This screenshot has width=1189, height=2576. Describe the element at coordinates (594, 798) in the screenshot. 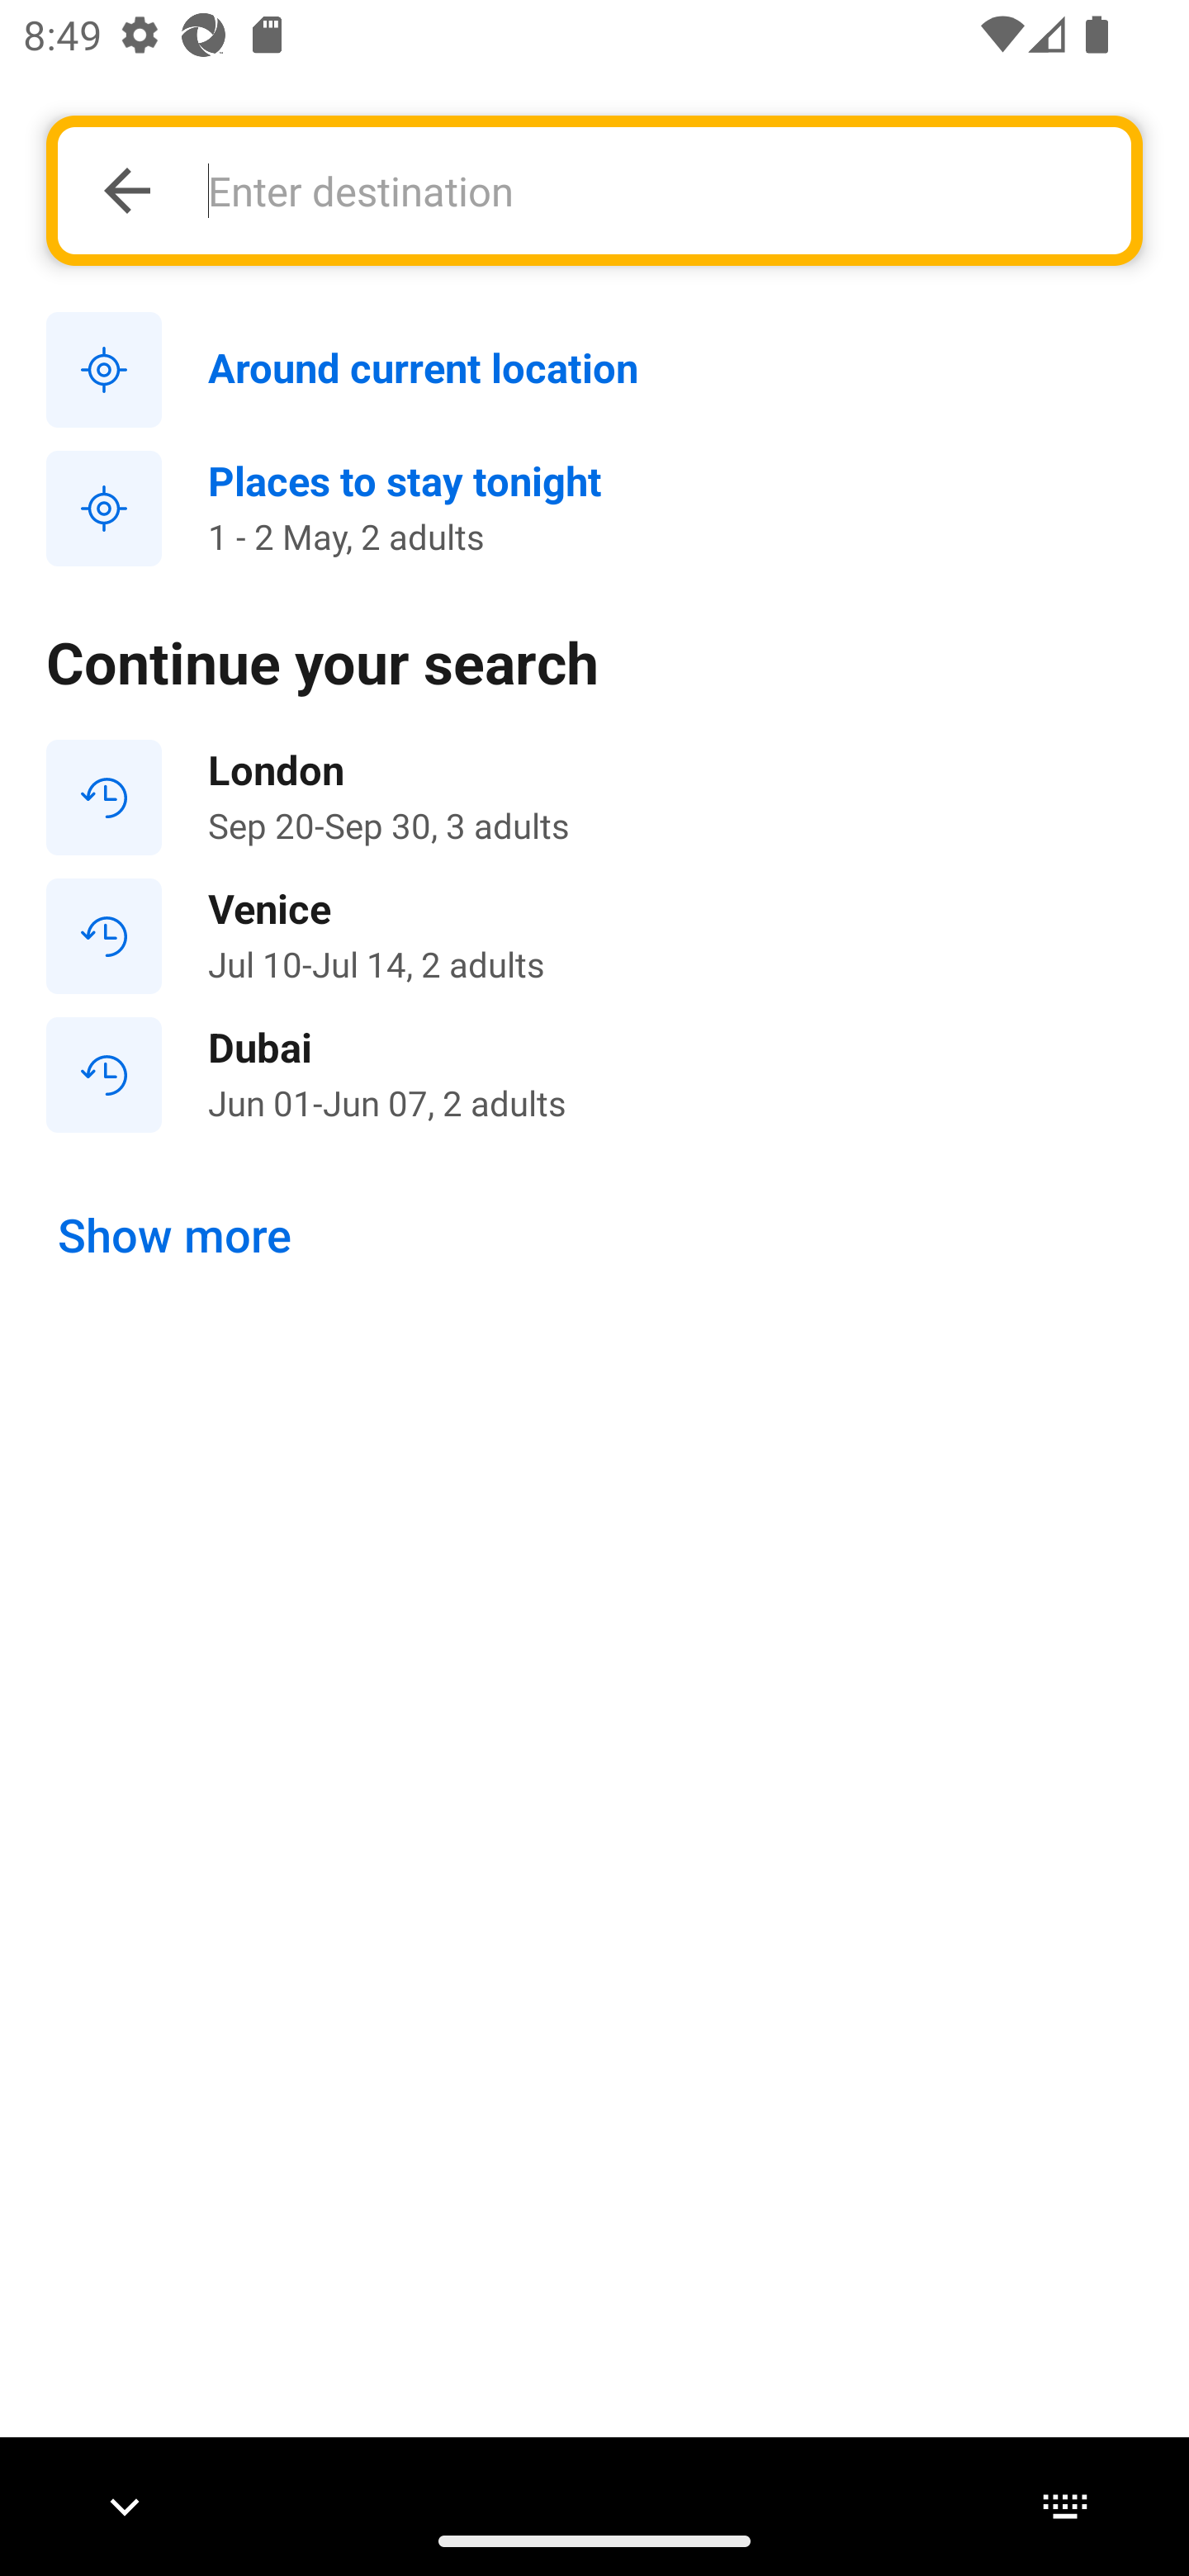

I see `London Sep 20-Sep 30, 3 adults ` at that location.